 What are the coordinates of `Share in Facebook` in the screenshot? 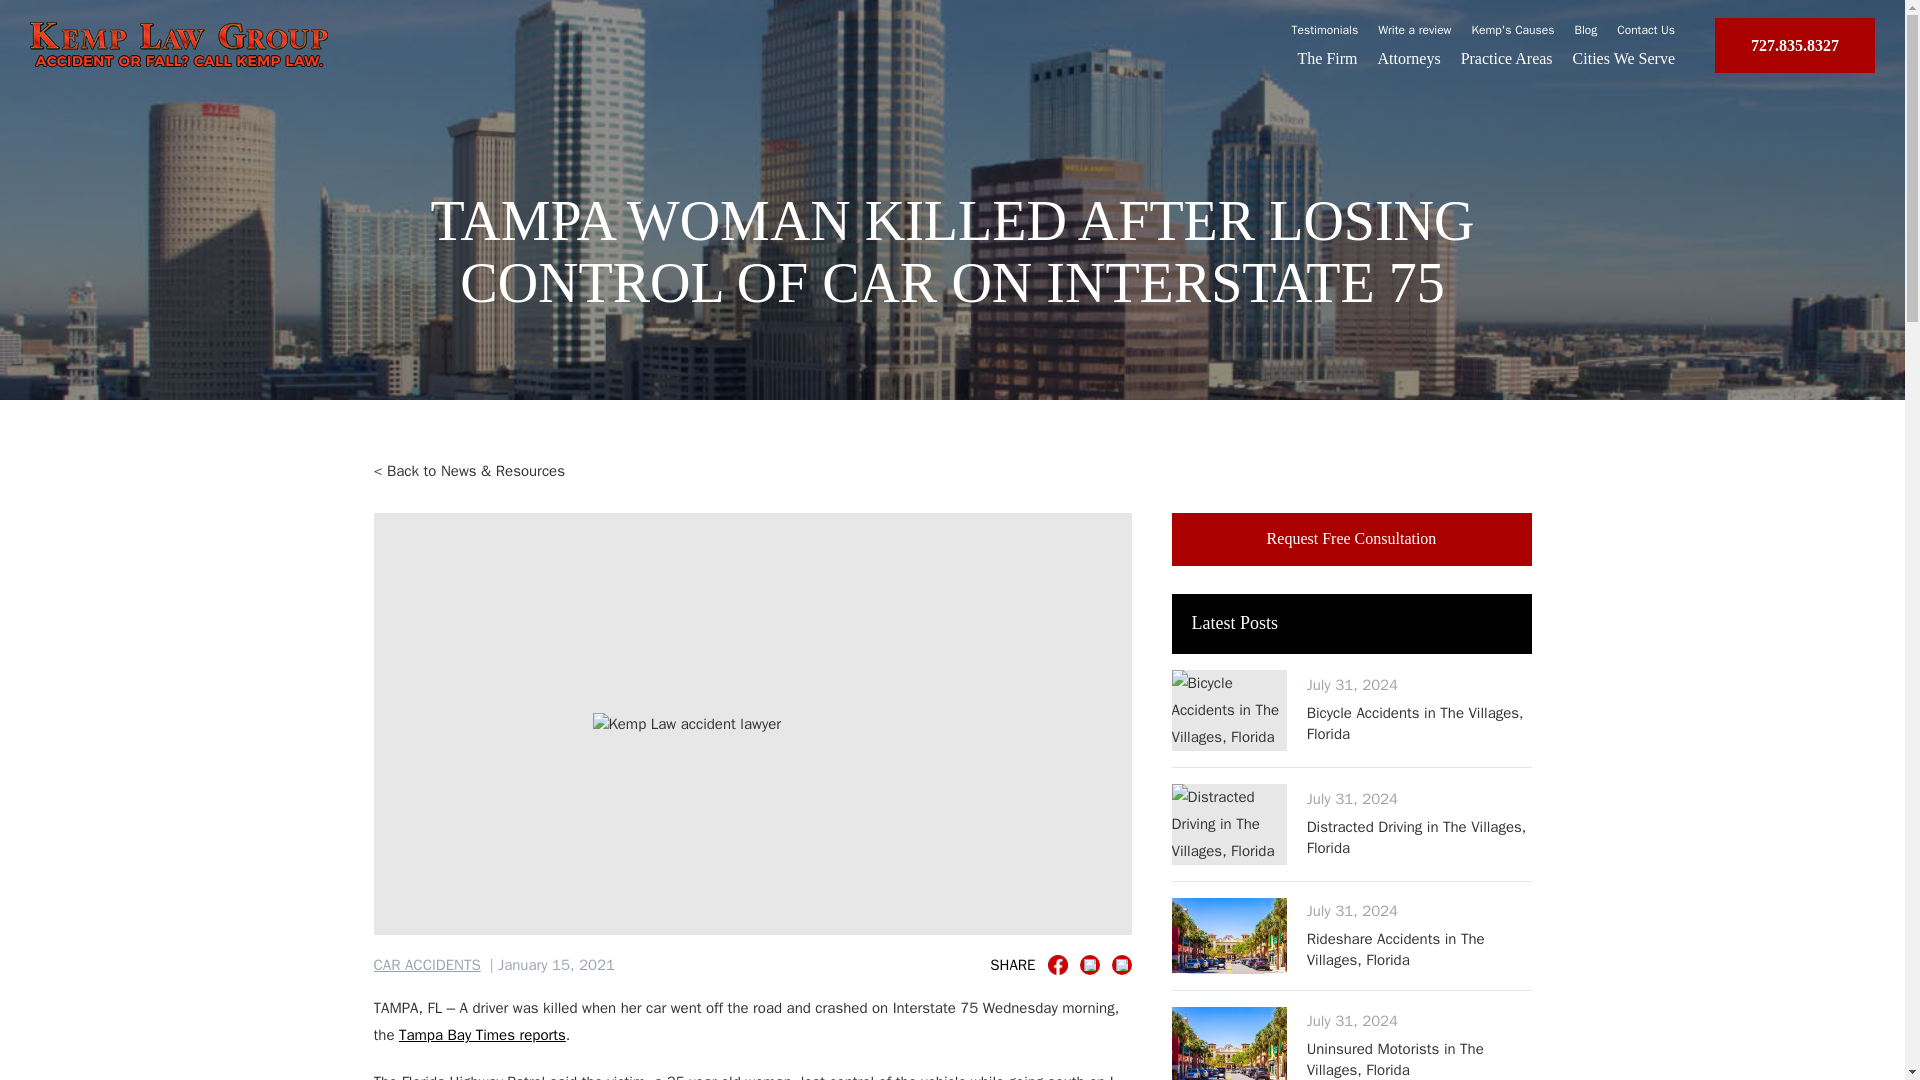 It's located at (1058, 964).